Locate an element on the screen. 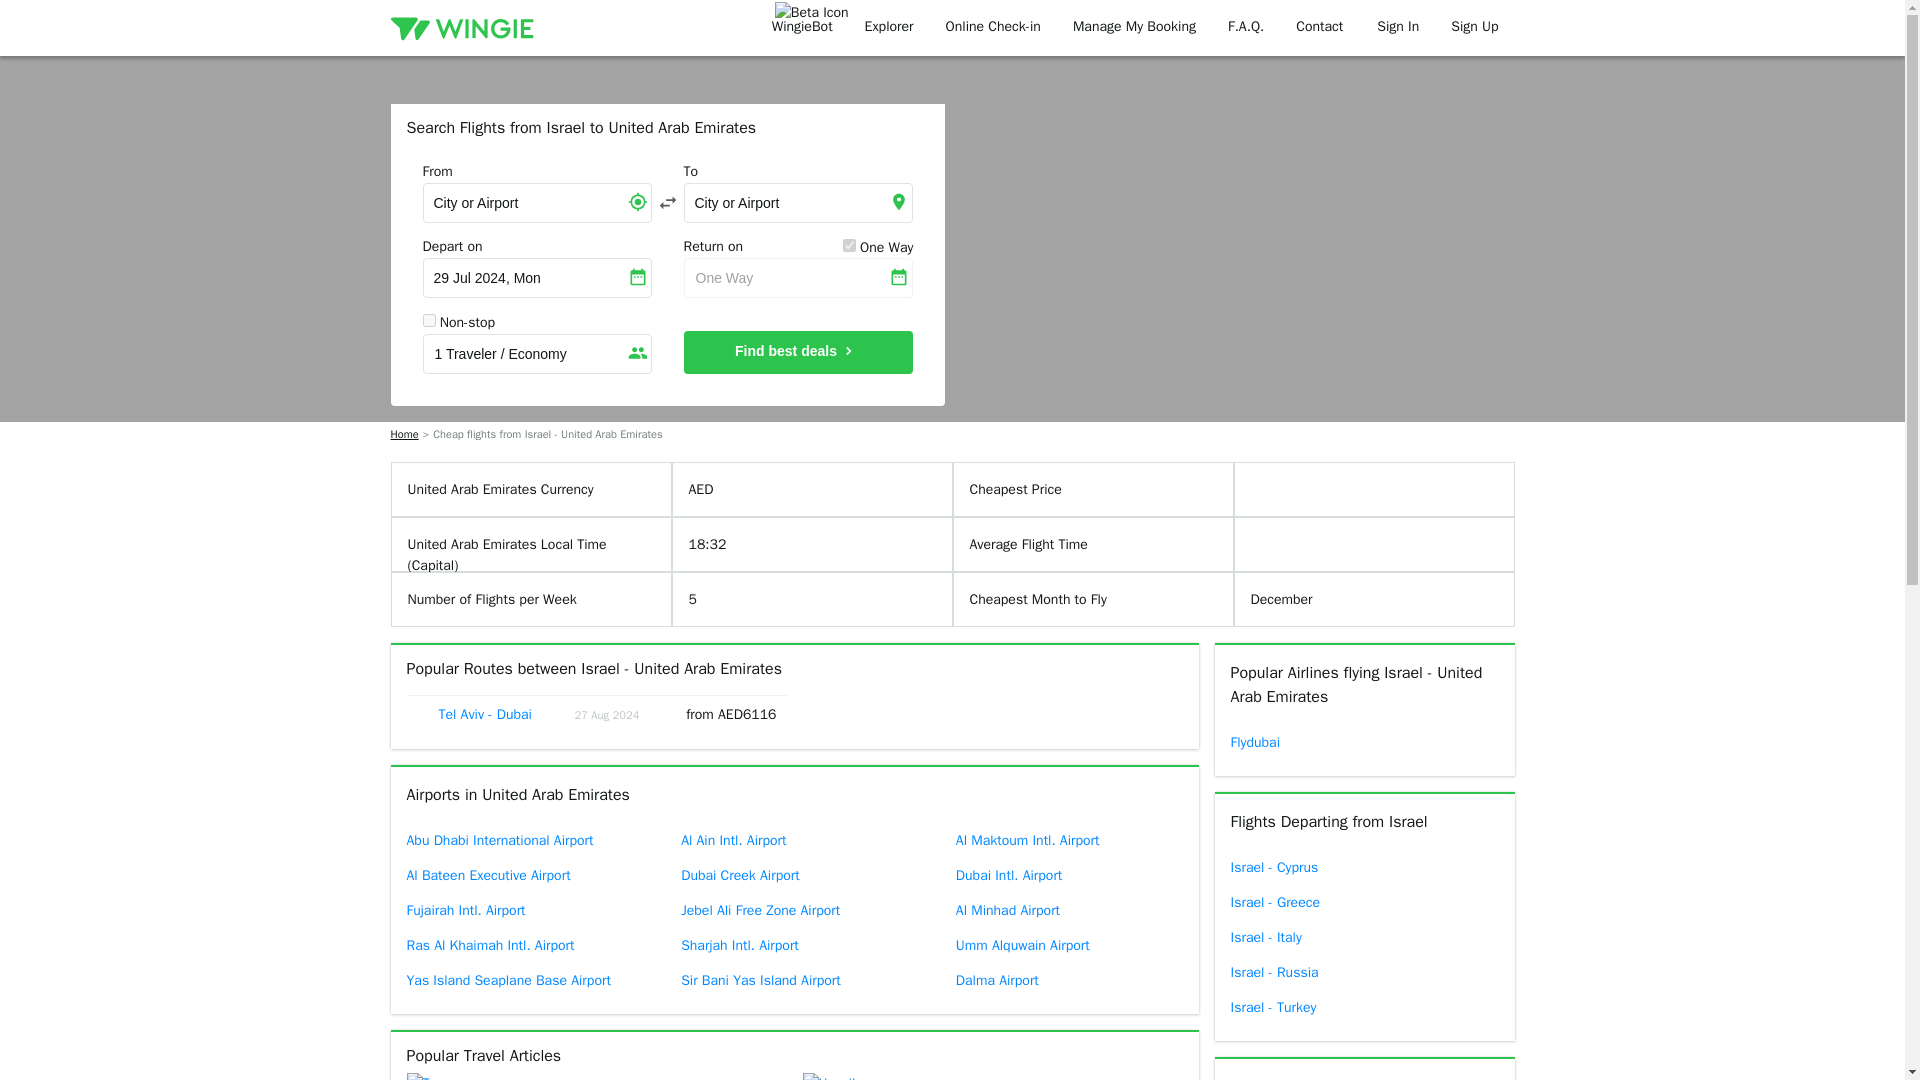  Find best deals is located at coordinates (798, 352).